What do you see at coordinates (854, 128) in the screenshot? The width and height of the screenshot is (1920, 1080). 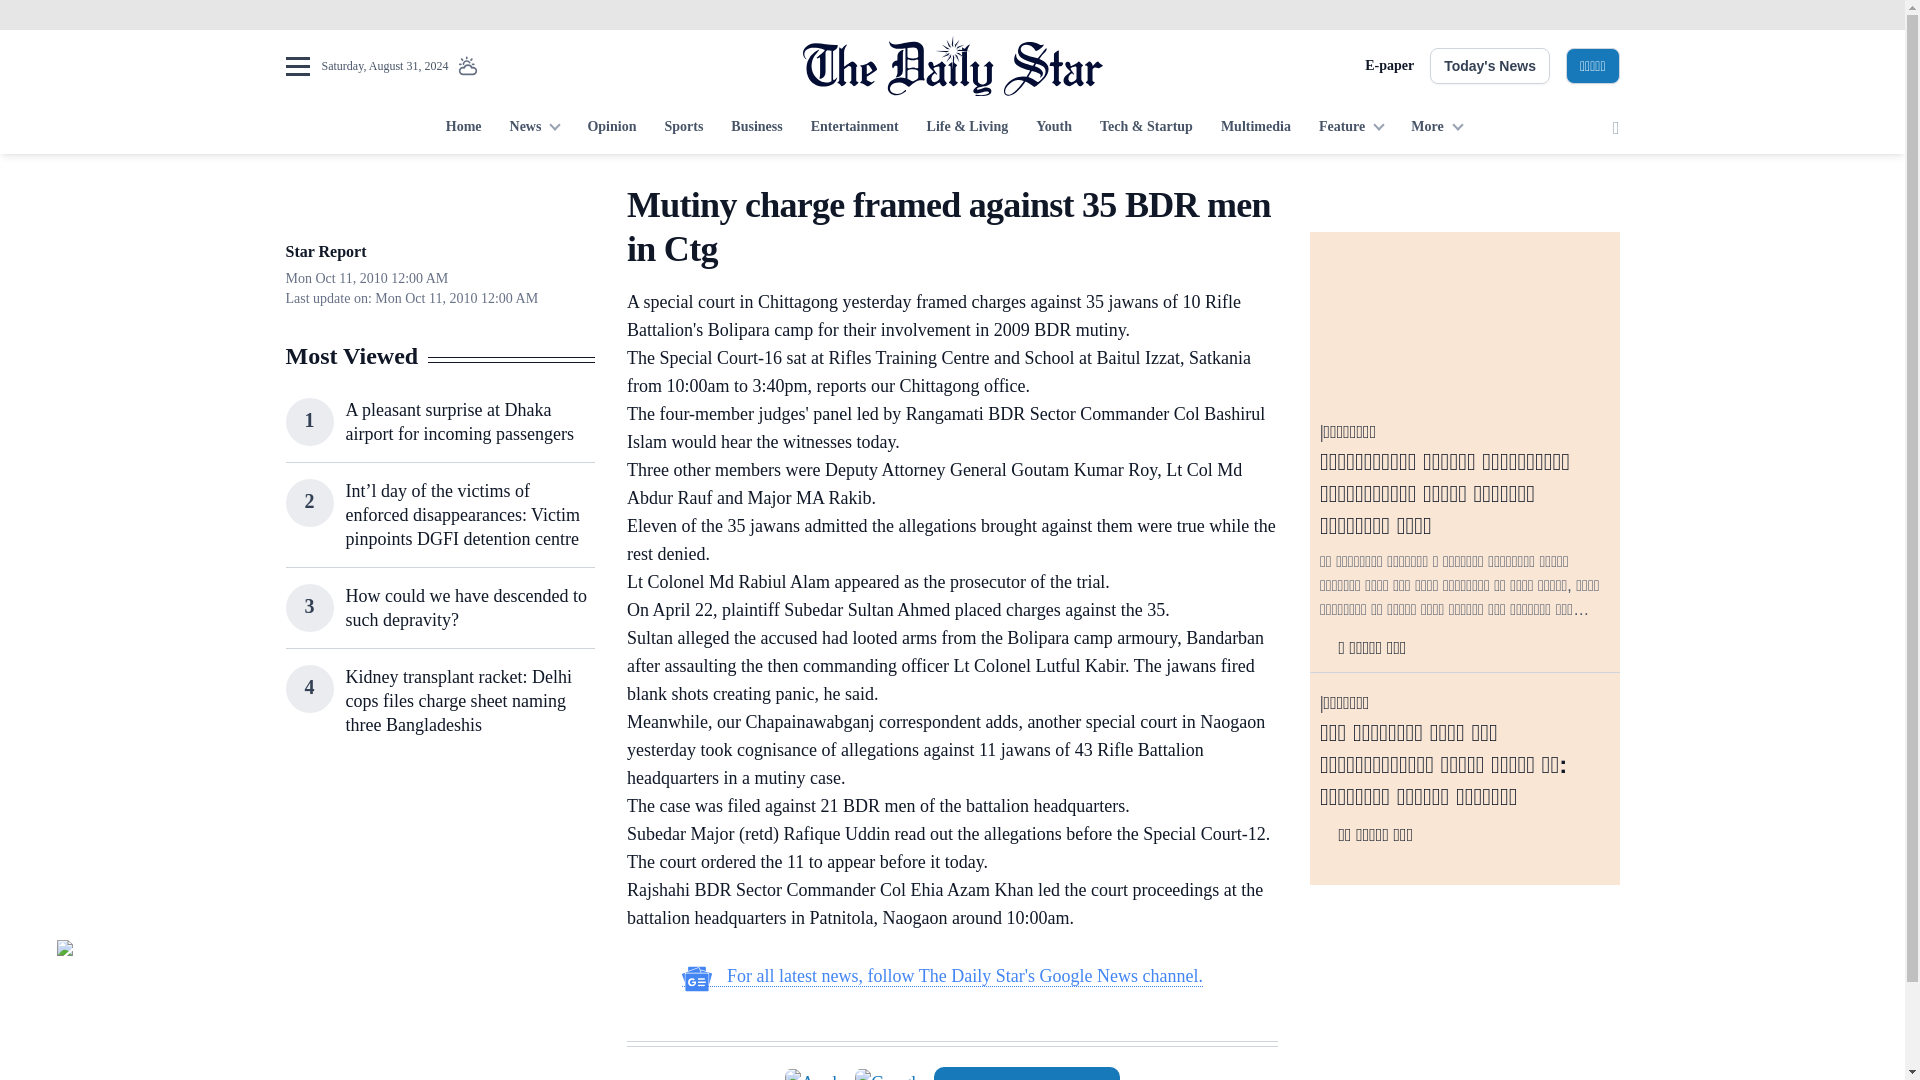 I see `Entertainment` at bounding box center [854, 128].